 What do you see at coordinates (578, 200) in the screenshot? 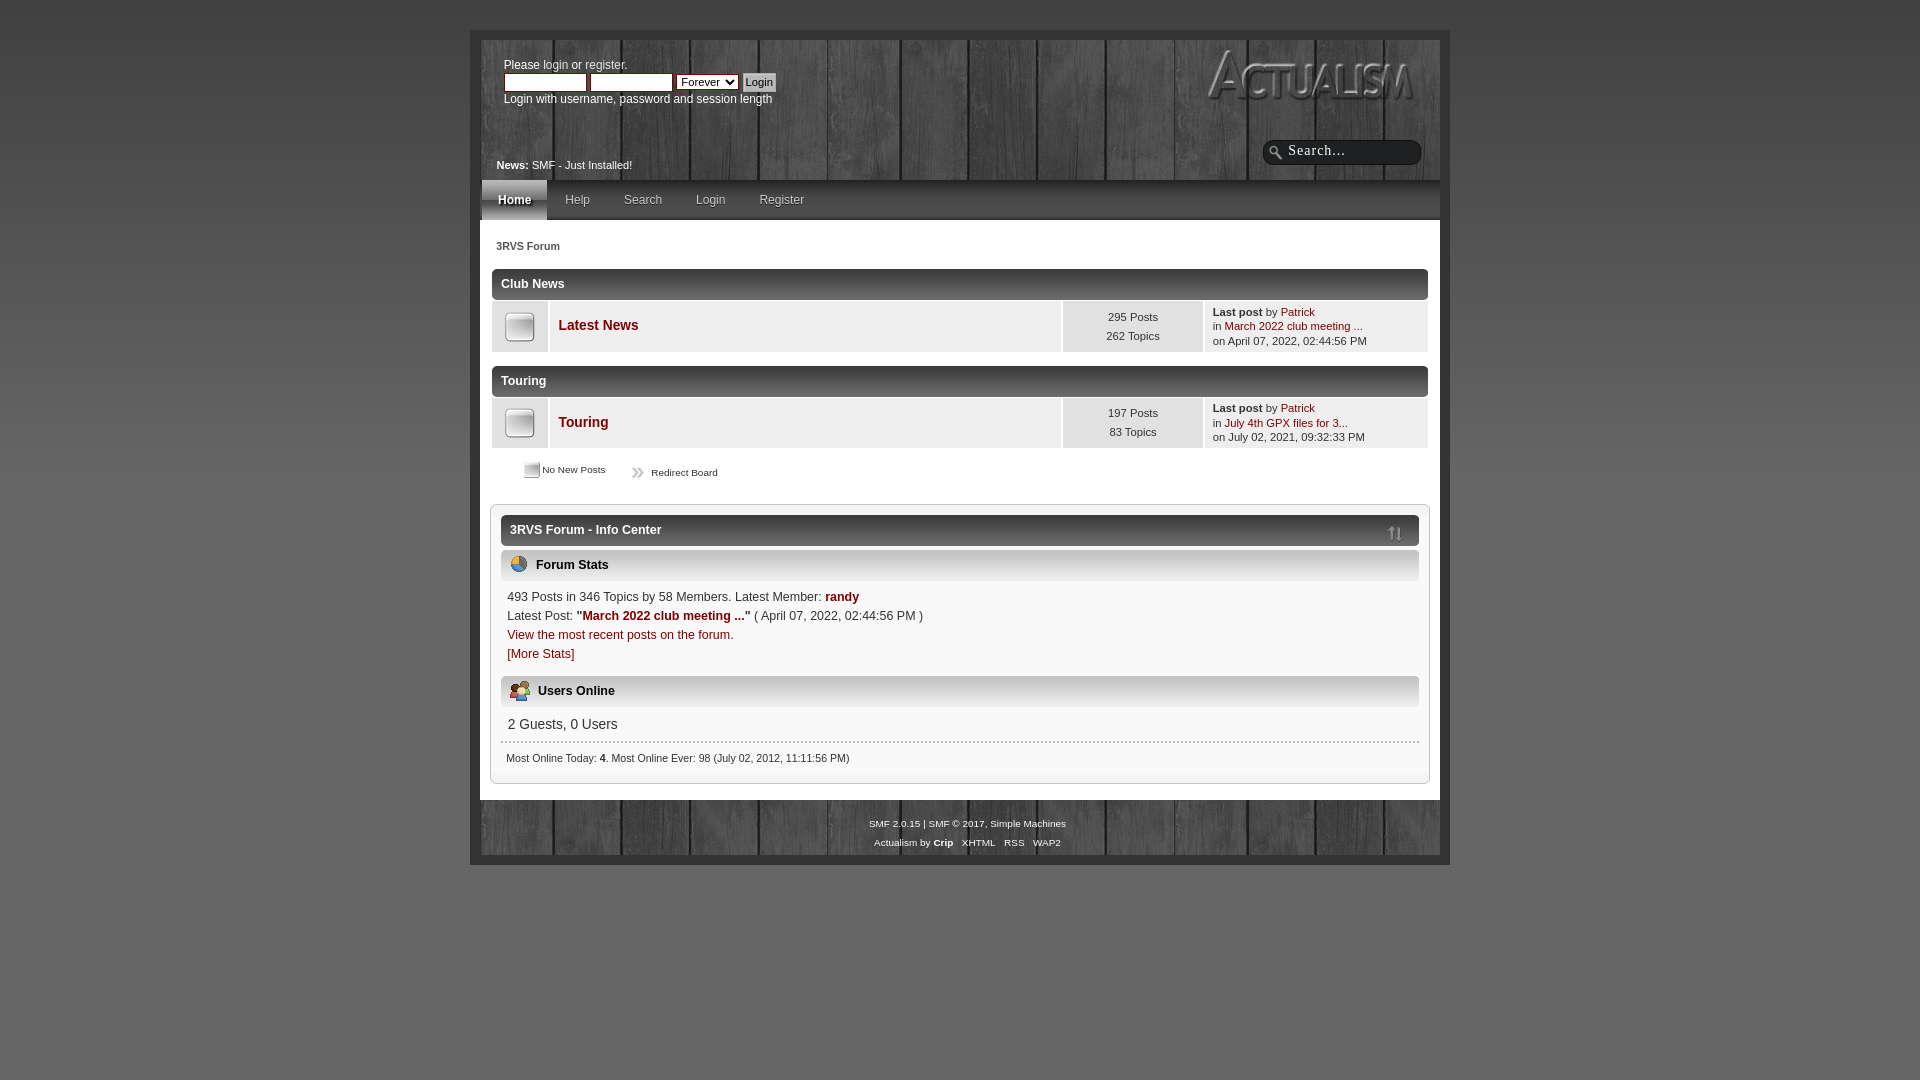
I see `Help` at bounding box center [578, 200].